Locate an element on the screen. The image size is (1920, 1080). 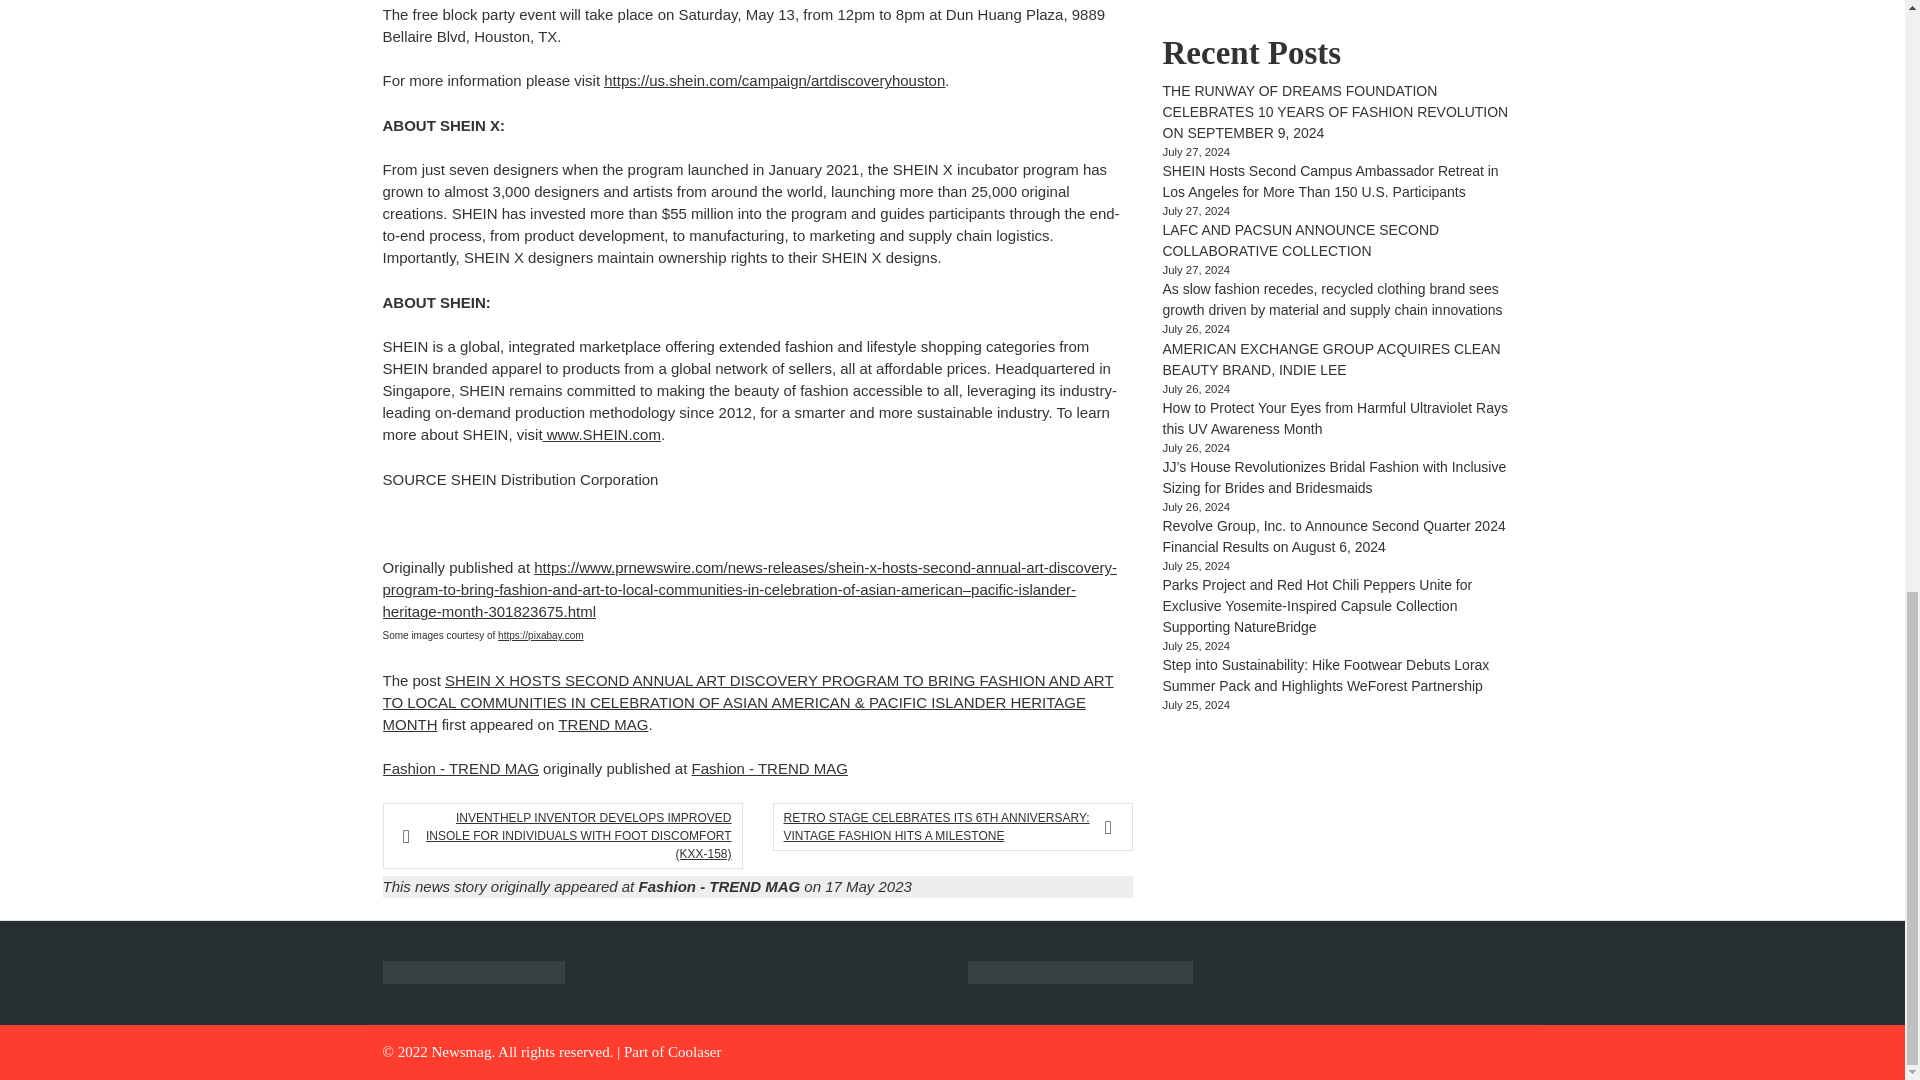
www.SHEIN.com is located at coordinates (604, 434).